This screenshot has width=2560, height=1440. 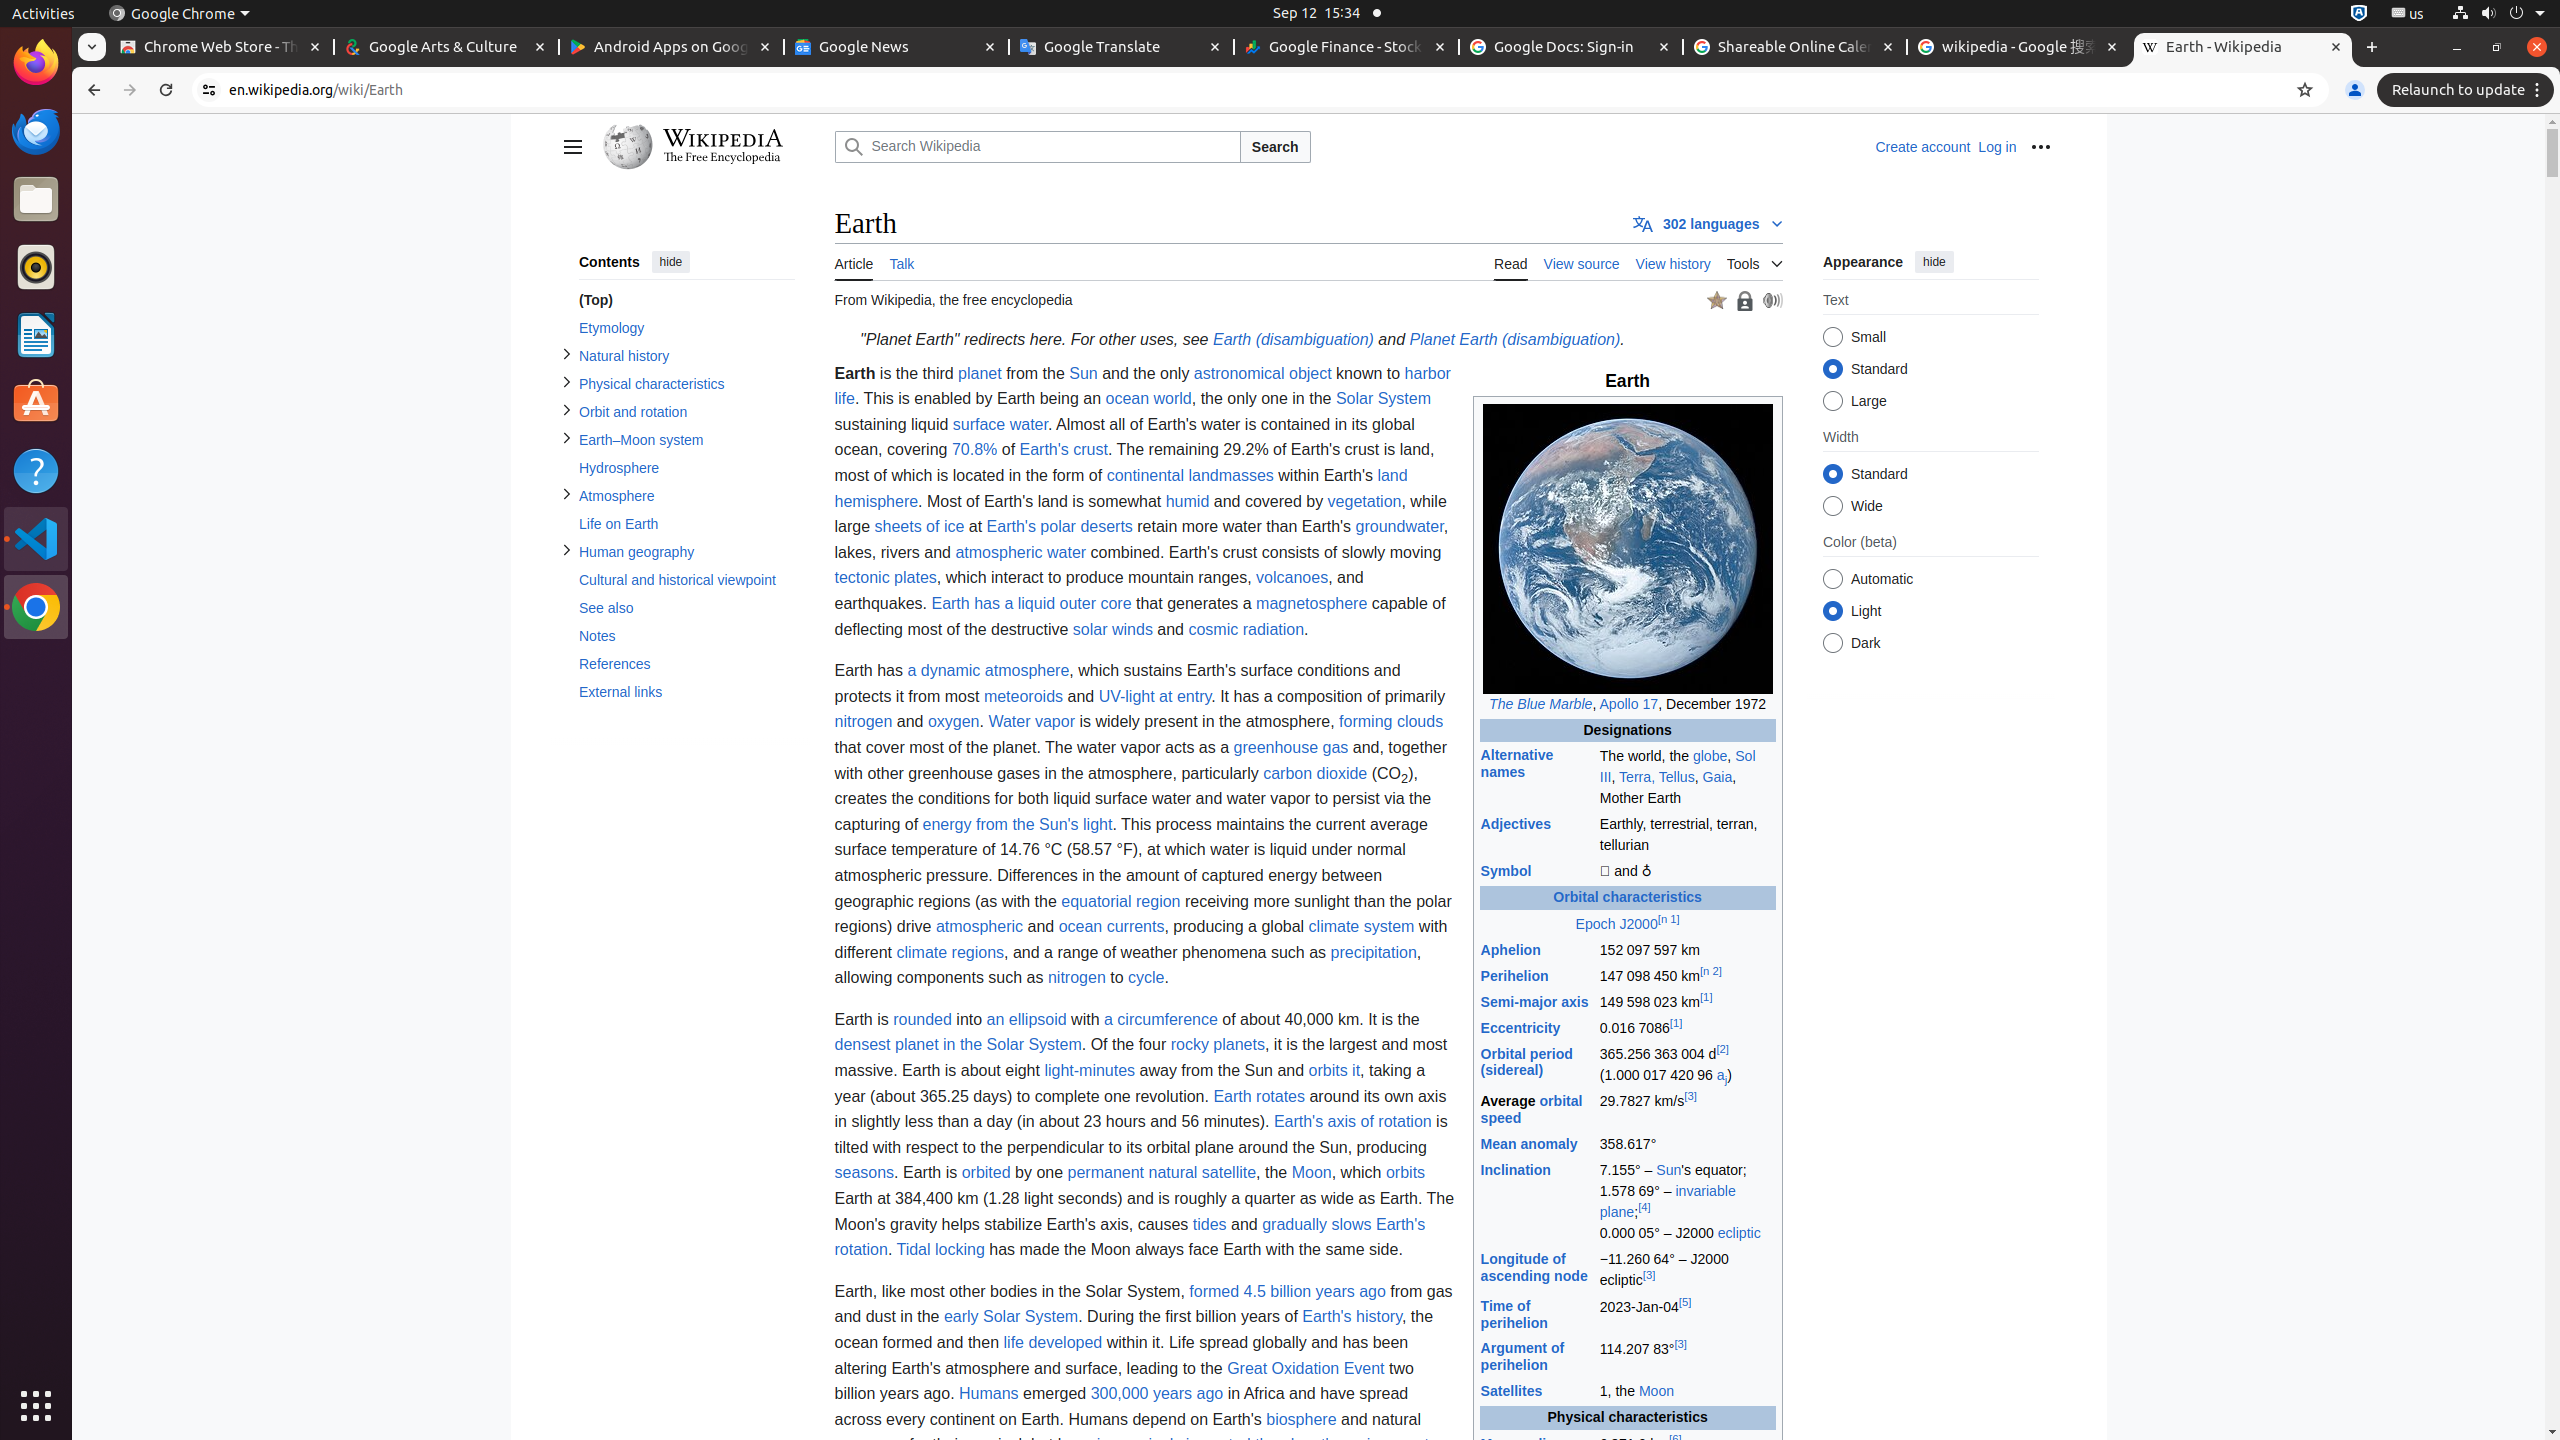 I want to click on permanent, so click(x=1106, y=1173).